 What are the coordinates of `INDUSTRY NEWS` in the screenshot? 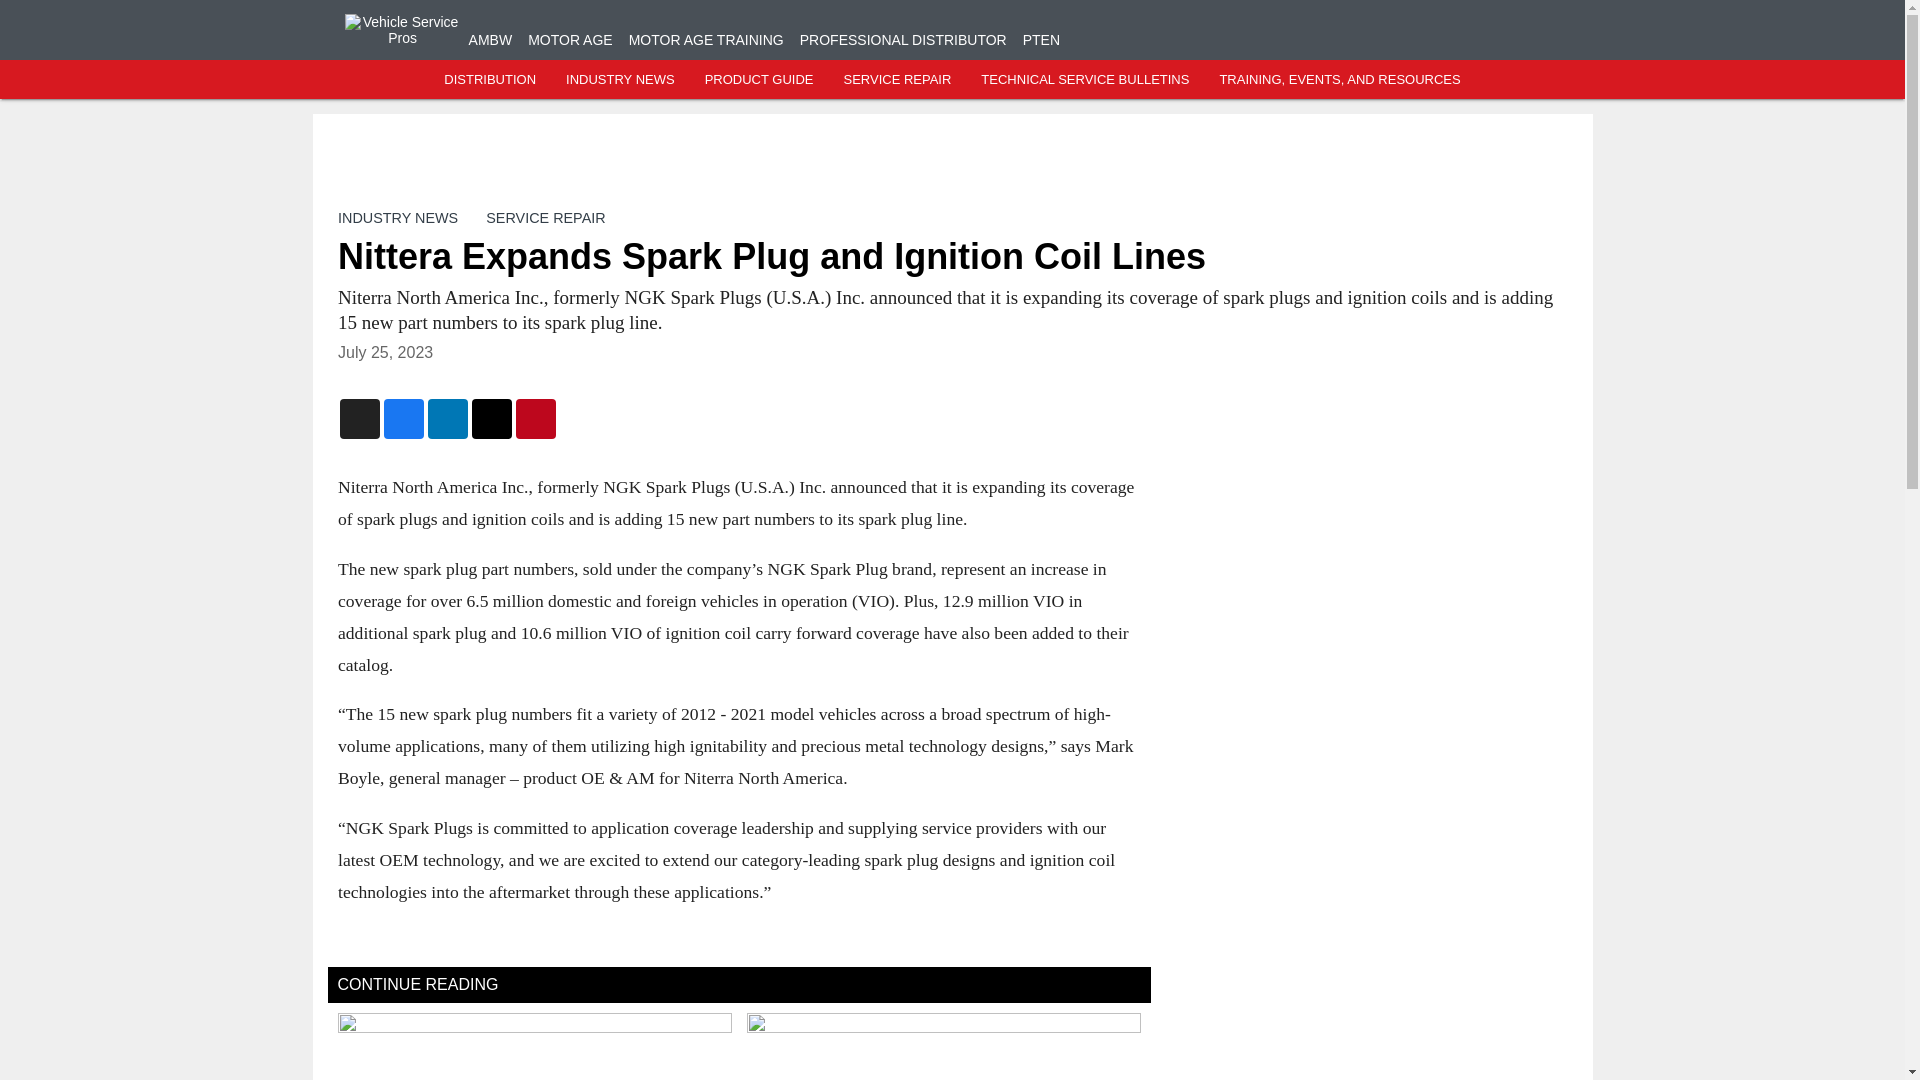 It's located at (398, 217).